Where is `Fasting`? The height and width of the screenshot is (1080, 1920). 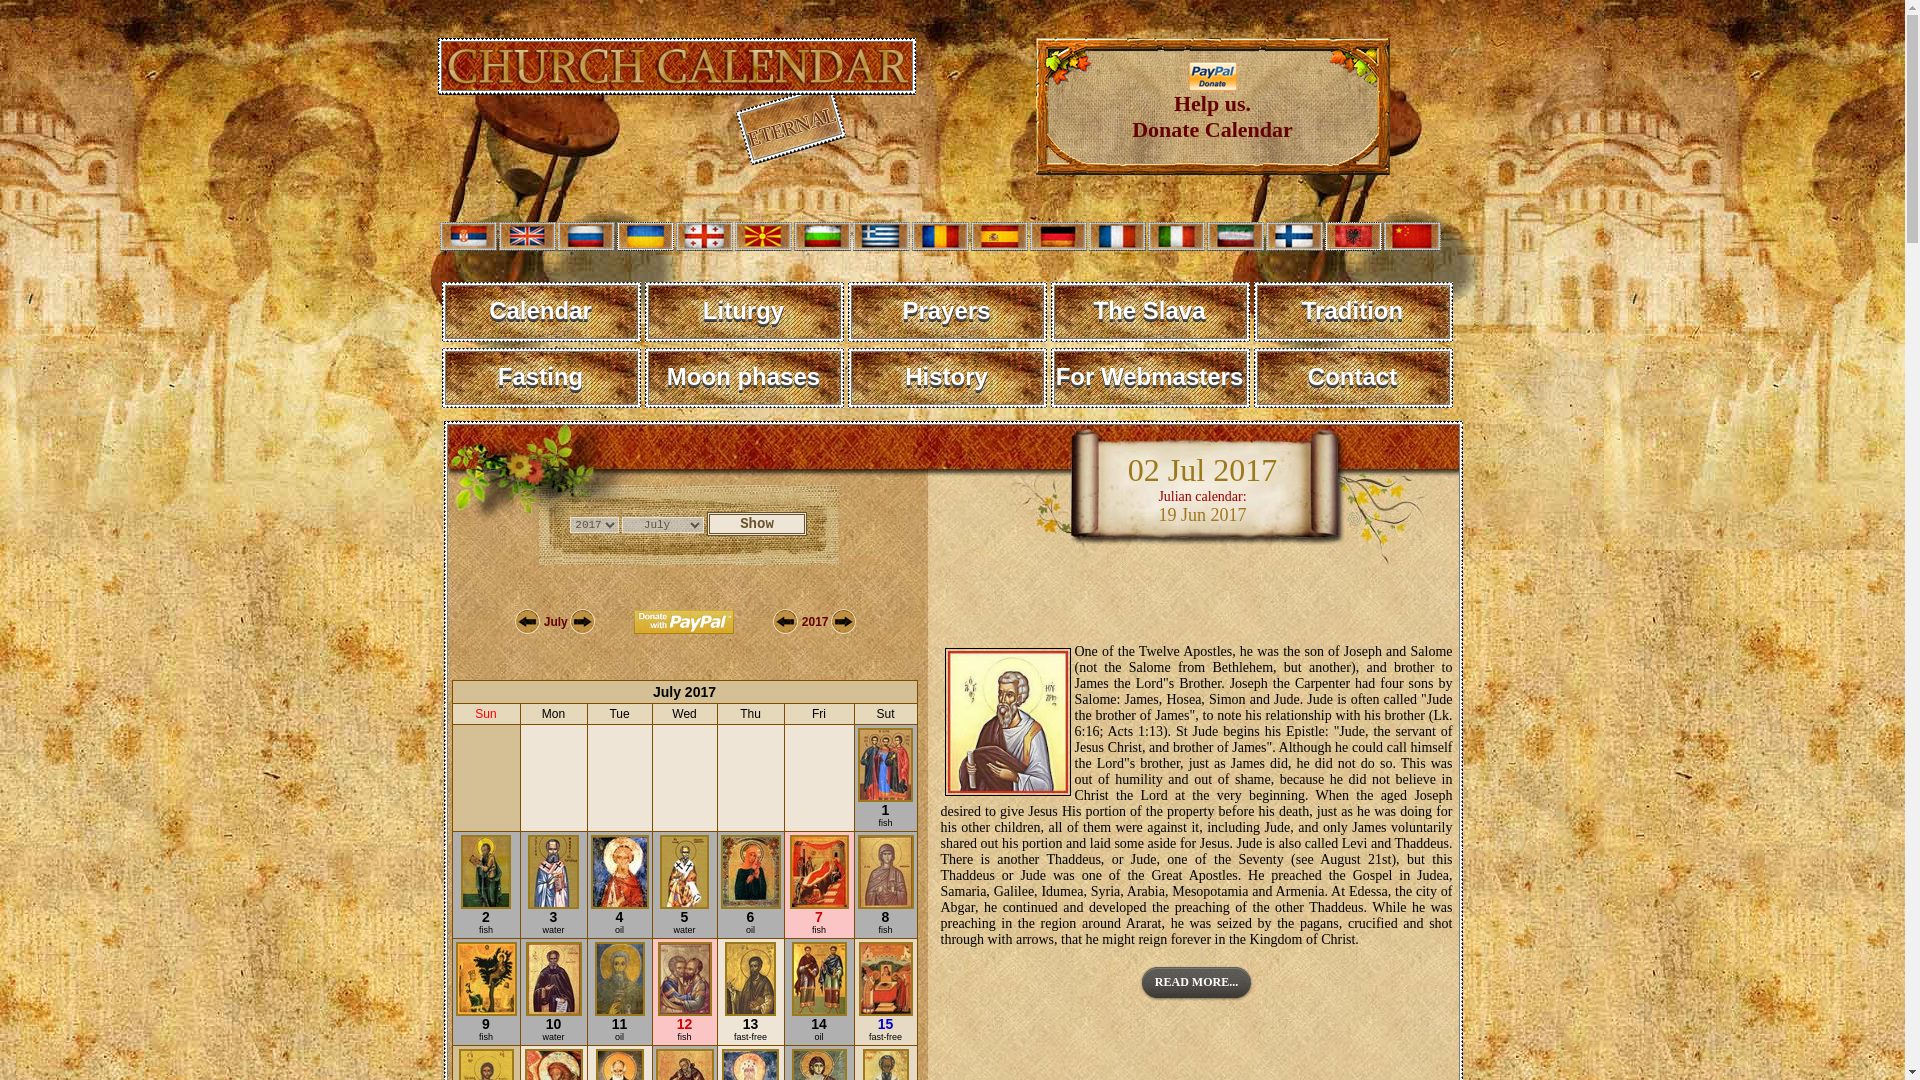 Fasting is located at coordinates (1212, 106).